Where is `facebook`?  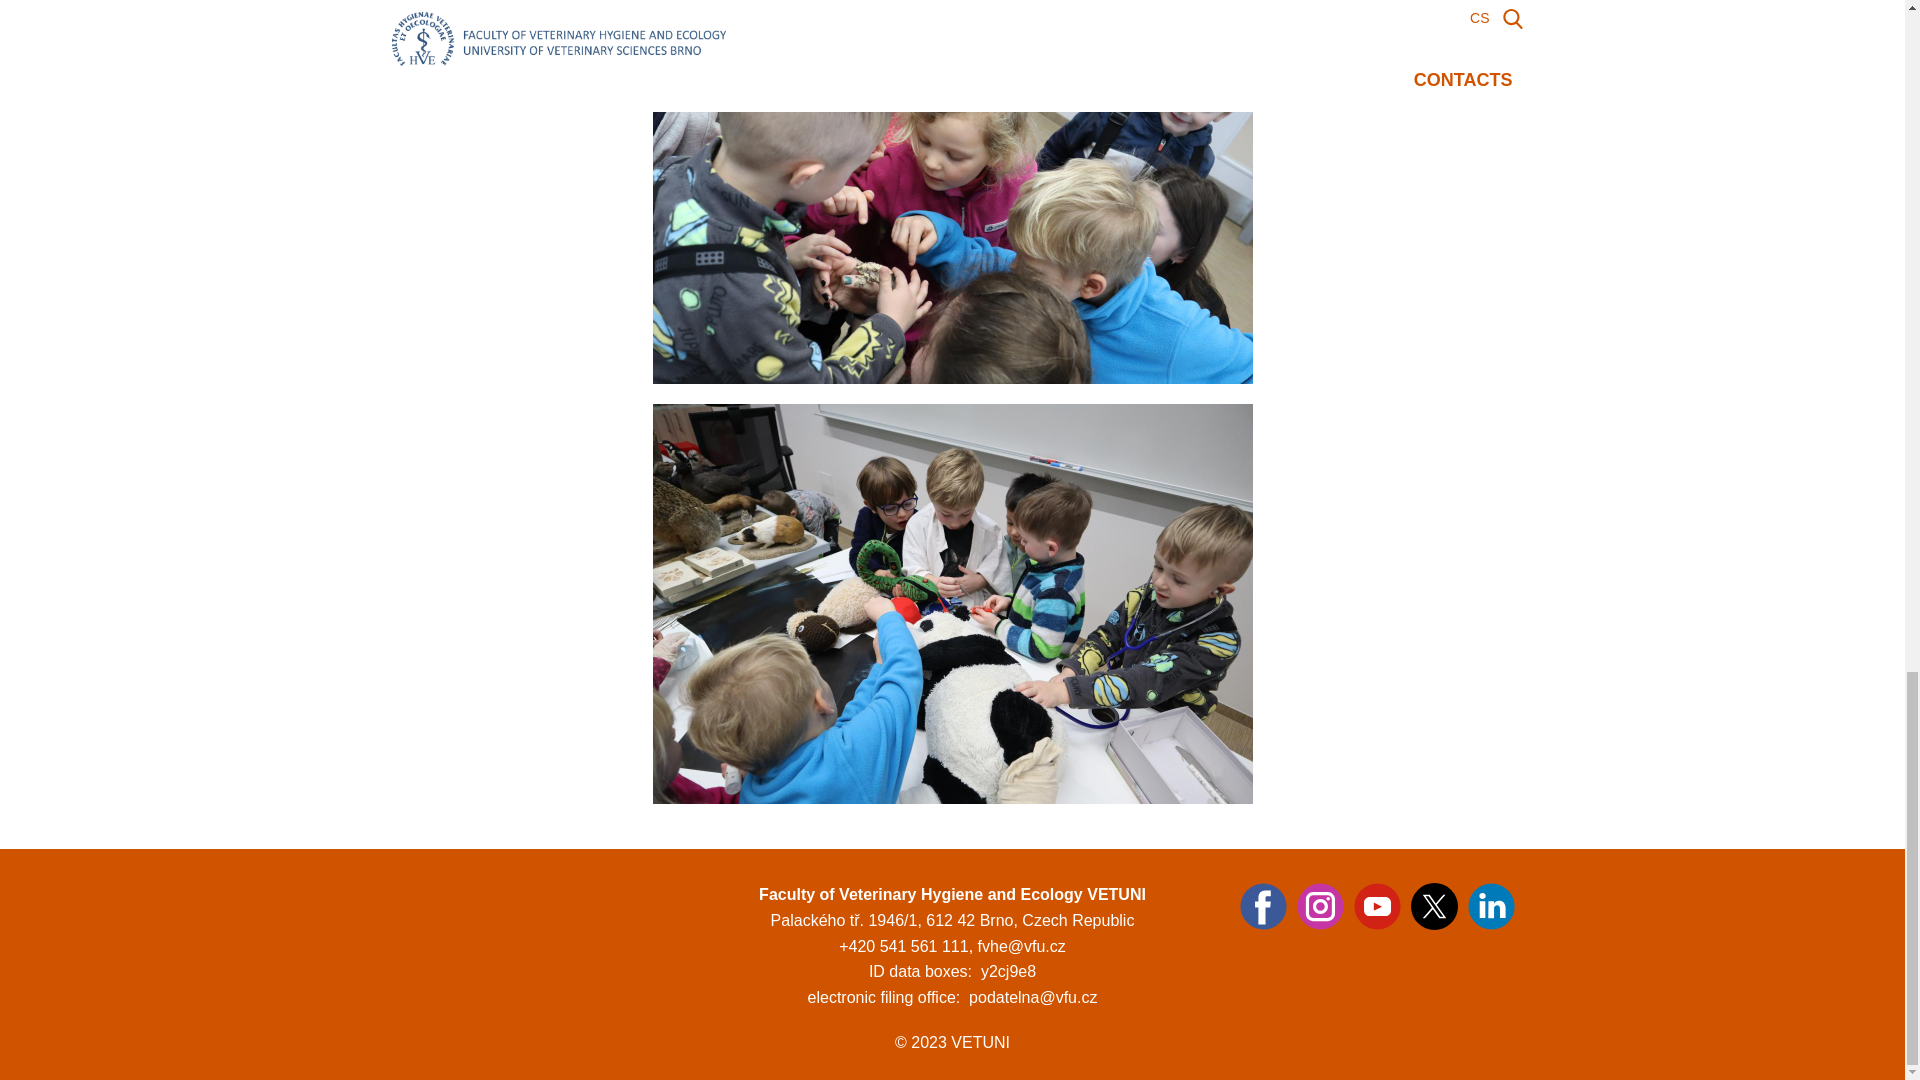 facebook is located at coordinates (1263, 906).